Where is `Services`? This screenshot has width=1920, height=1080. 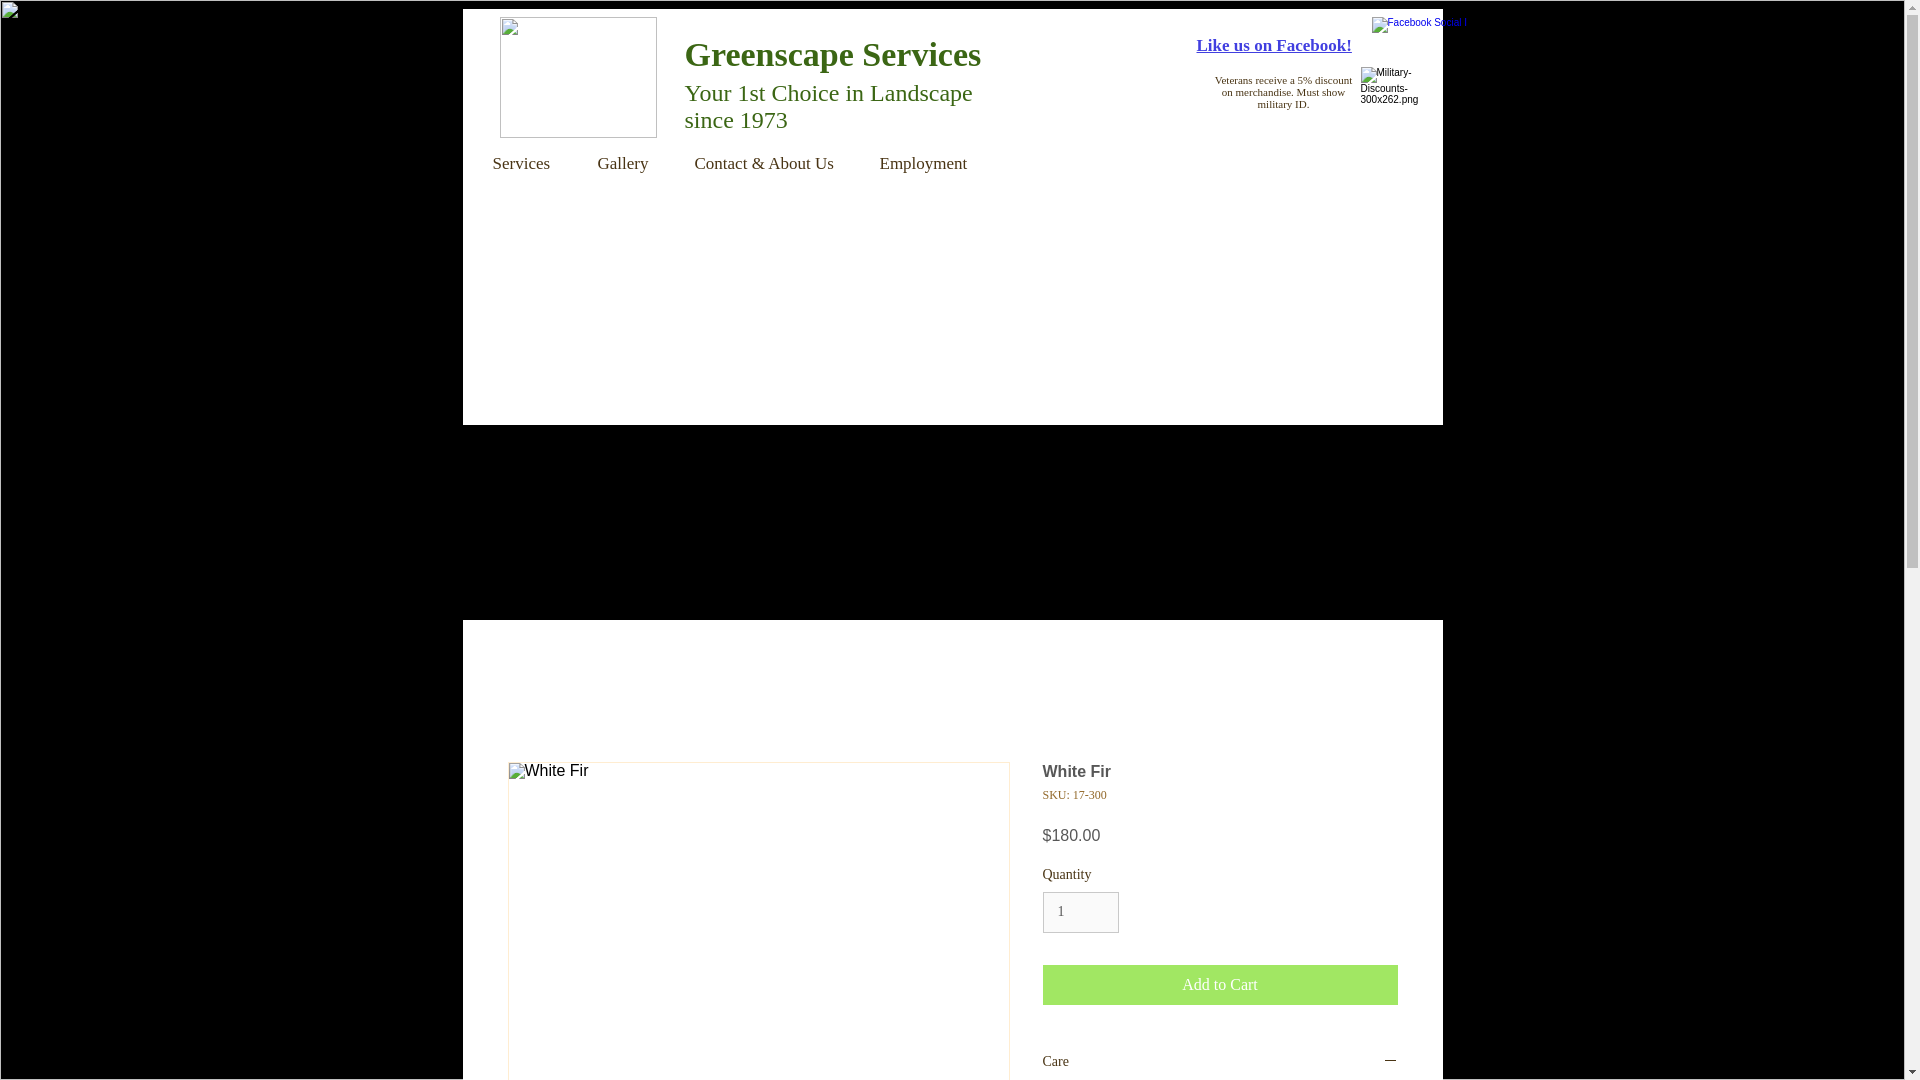 Services is located at coordinates (530, 164).